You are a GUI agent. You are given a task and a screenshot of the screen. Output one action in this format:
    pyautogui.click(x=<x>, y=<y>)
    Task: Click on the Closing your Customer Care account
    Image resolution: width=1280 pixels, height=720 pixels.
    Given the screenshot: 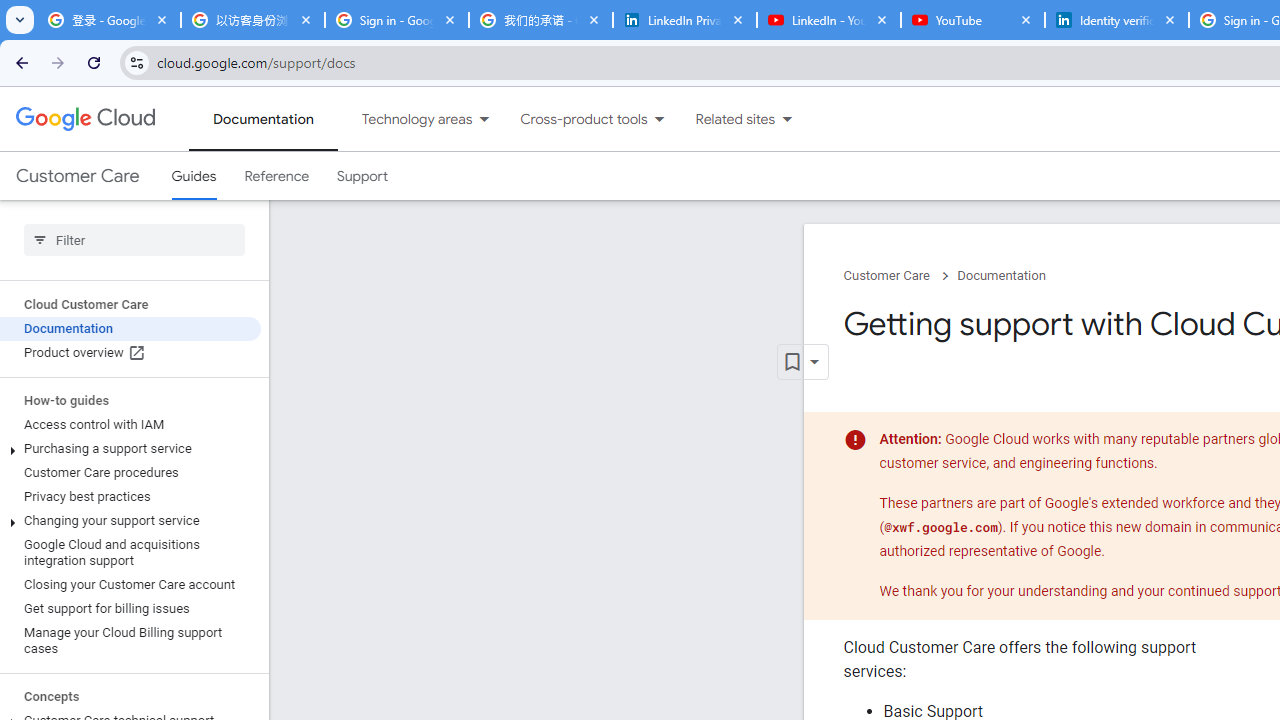 What is the action you would take?
    pyautogui.click(x=130, y=584)
    